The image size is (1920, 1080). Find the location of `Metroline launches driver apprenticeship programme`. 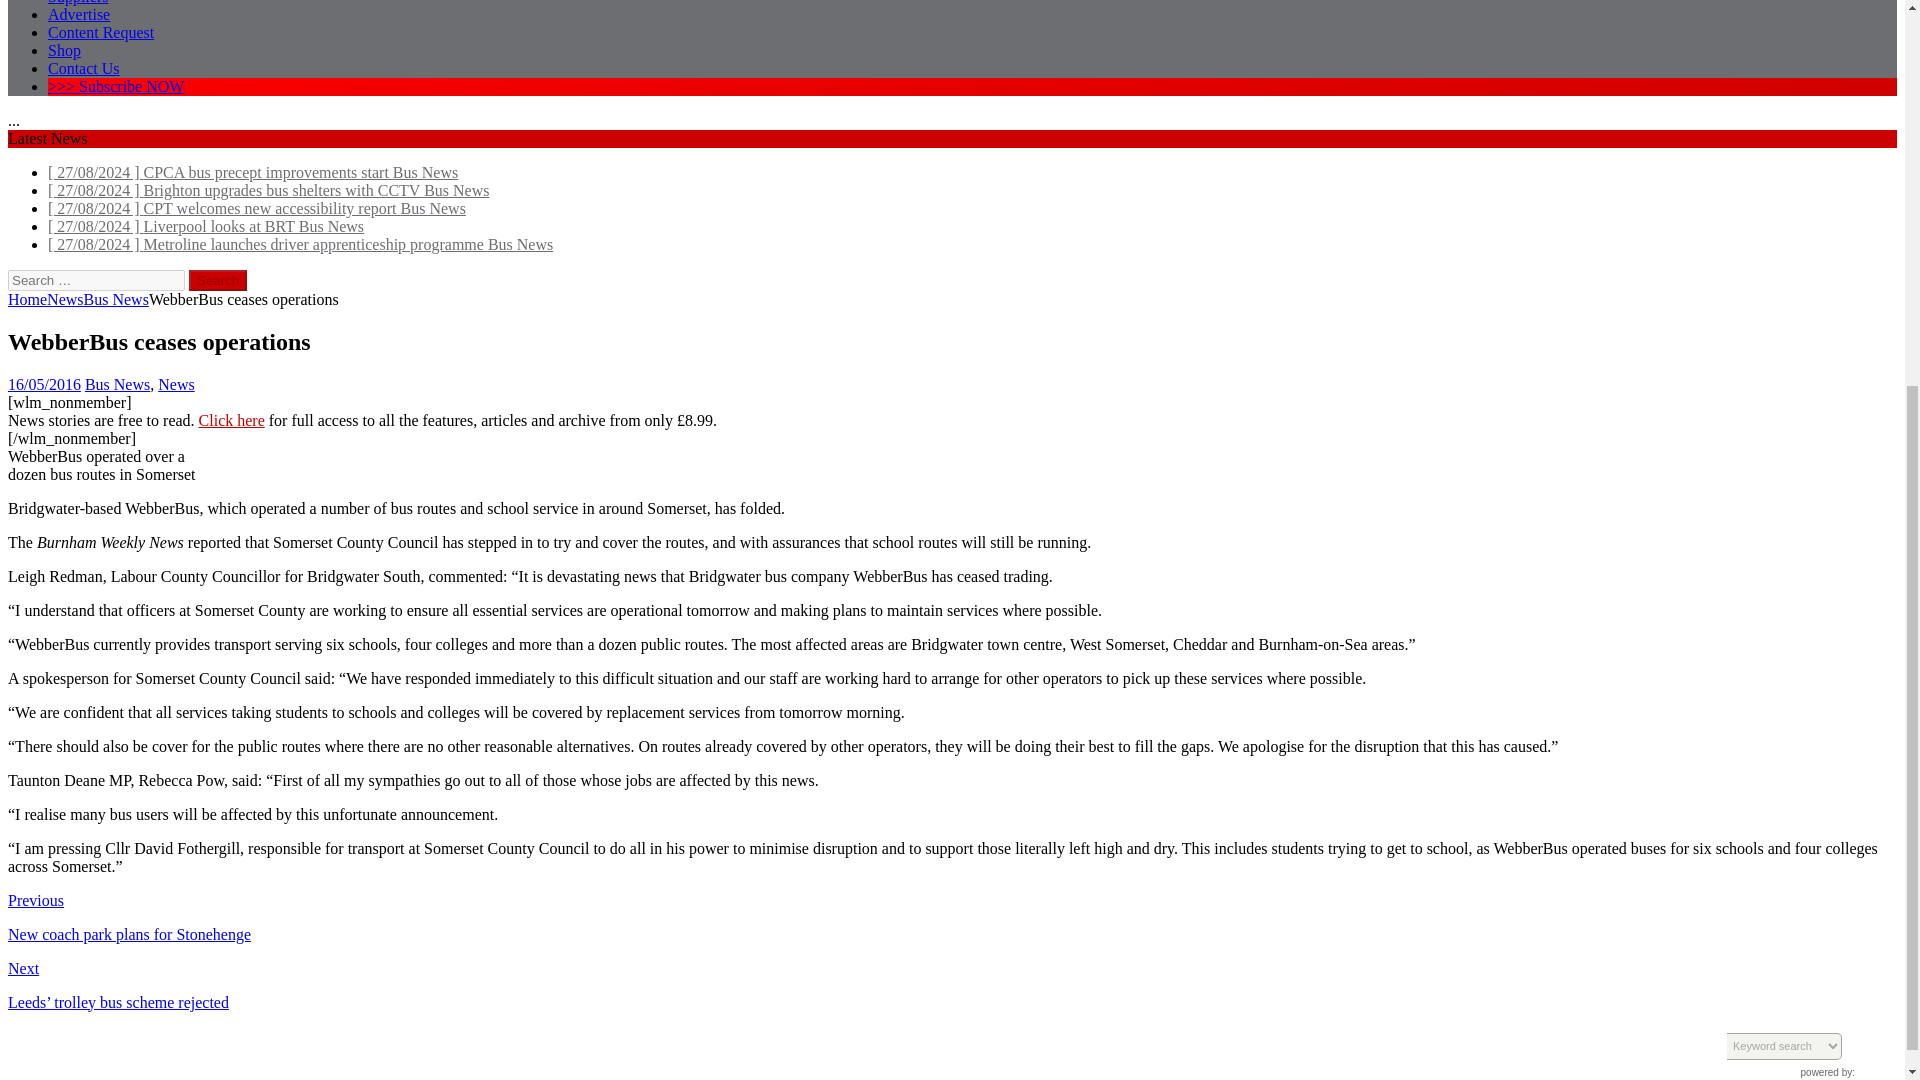

Metroline launches driver apprenticeship programme is located at coordinates (300, 244).